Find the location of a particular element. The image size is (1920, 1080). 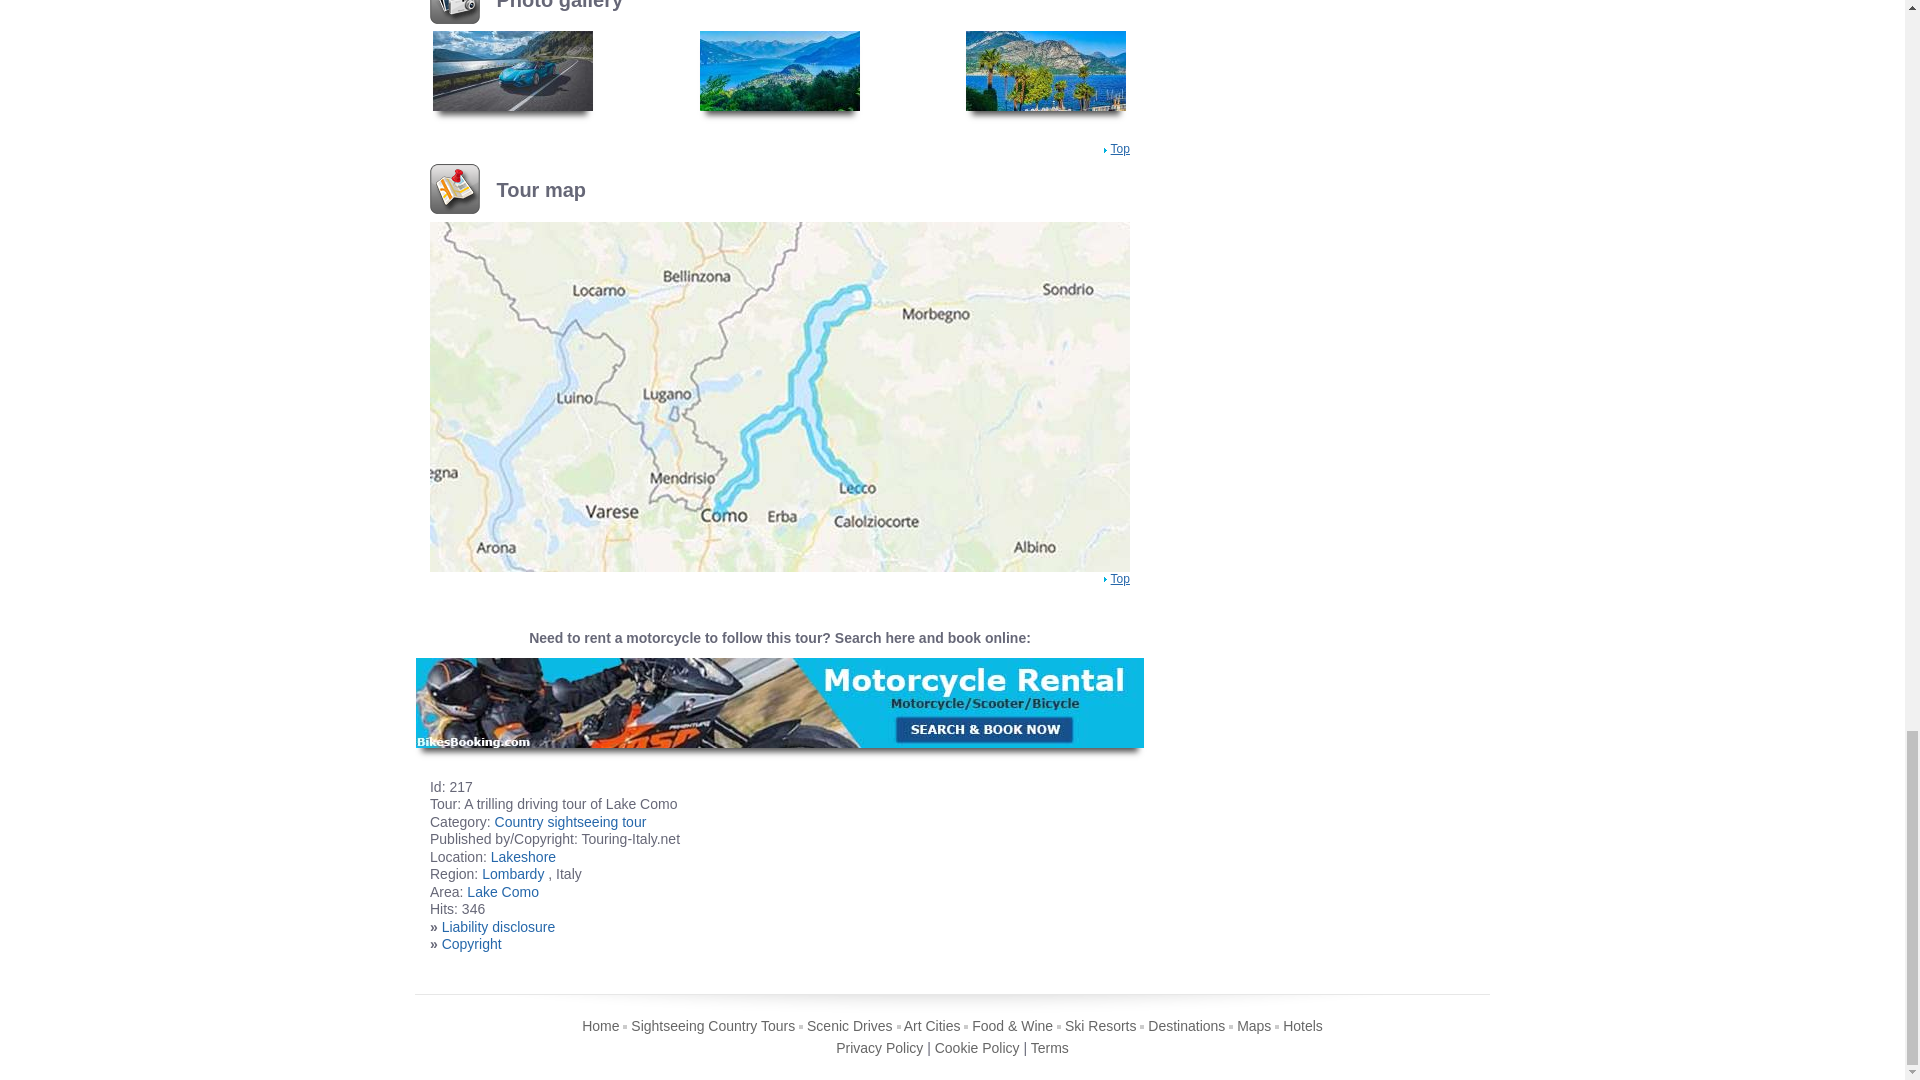

Copyright is located at coordinates (471, 944).